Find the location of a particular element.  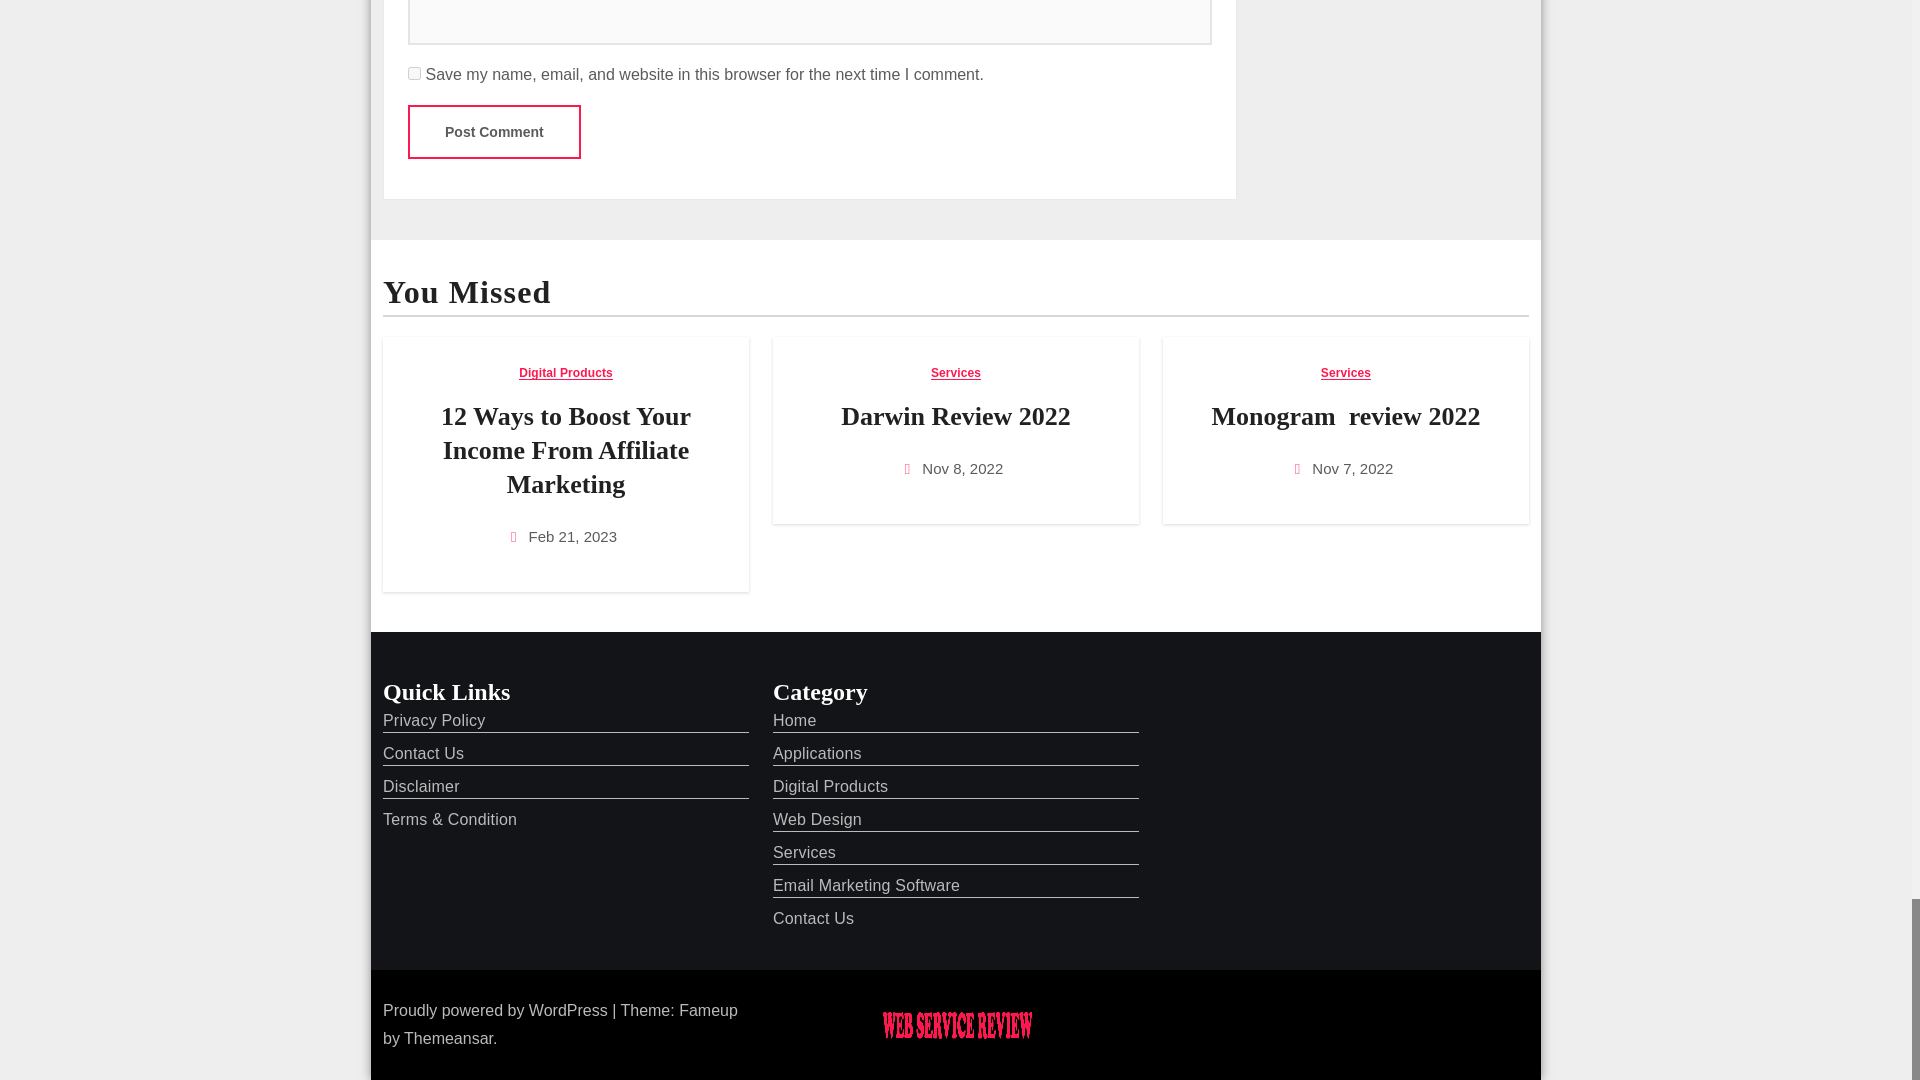

Post Comment is located at coordinates (494, 131).